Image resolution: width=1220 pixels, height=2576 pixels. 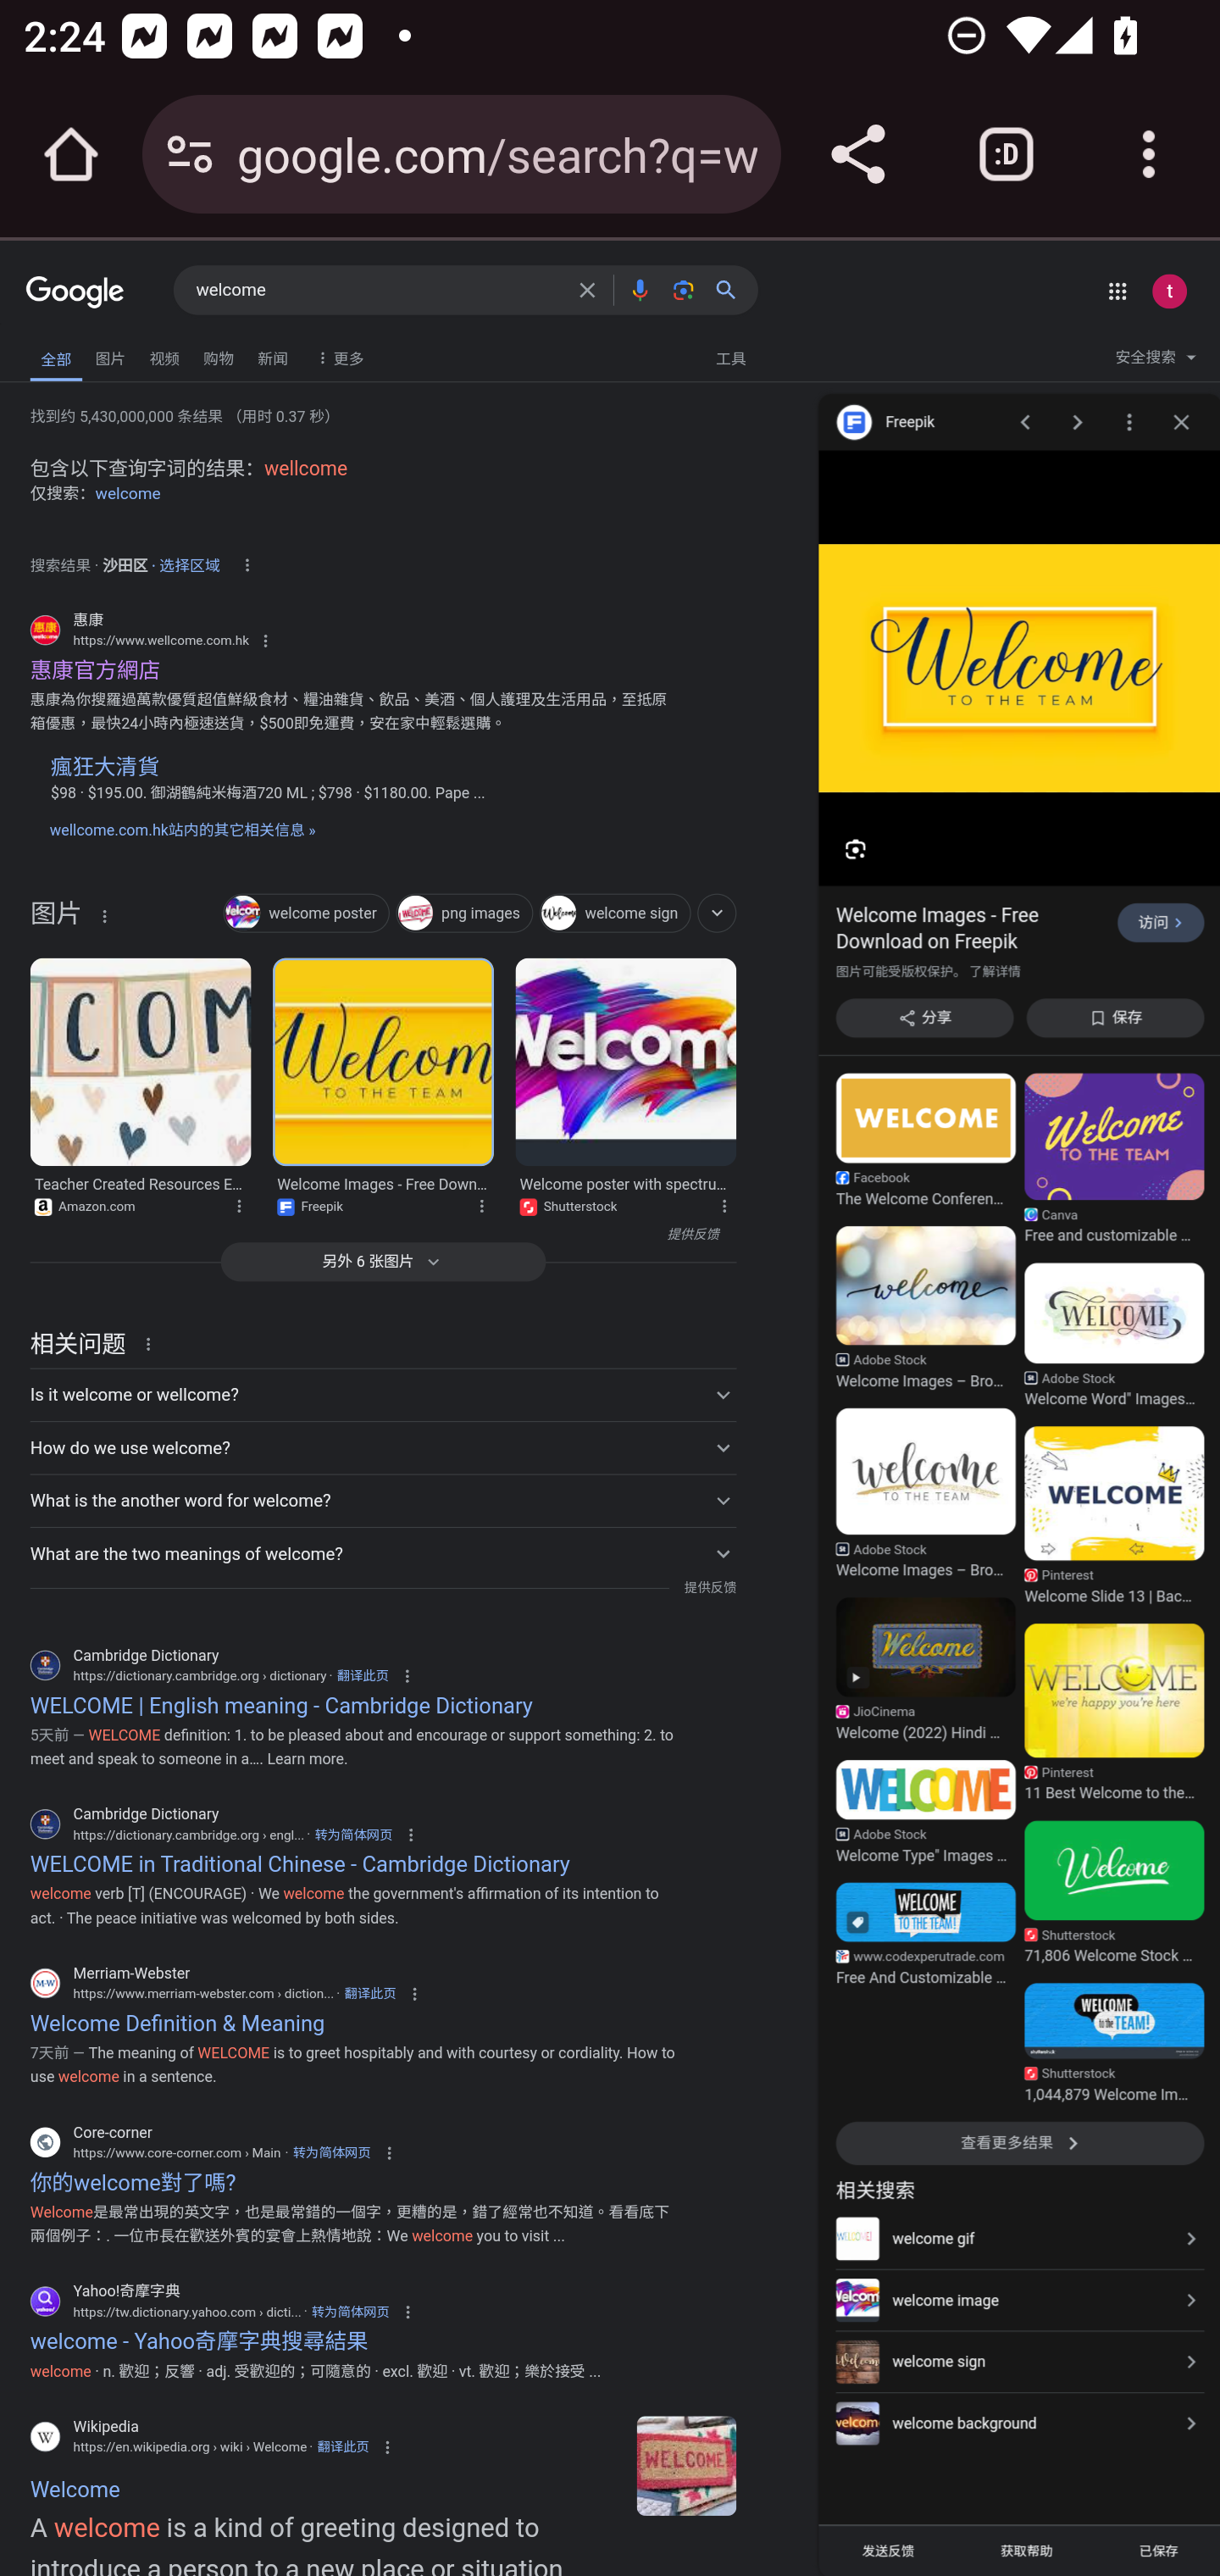 What do you see at coordinates (730, 356) in the screenshot?
I see `工具` at bounding box center [730, 356].